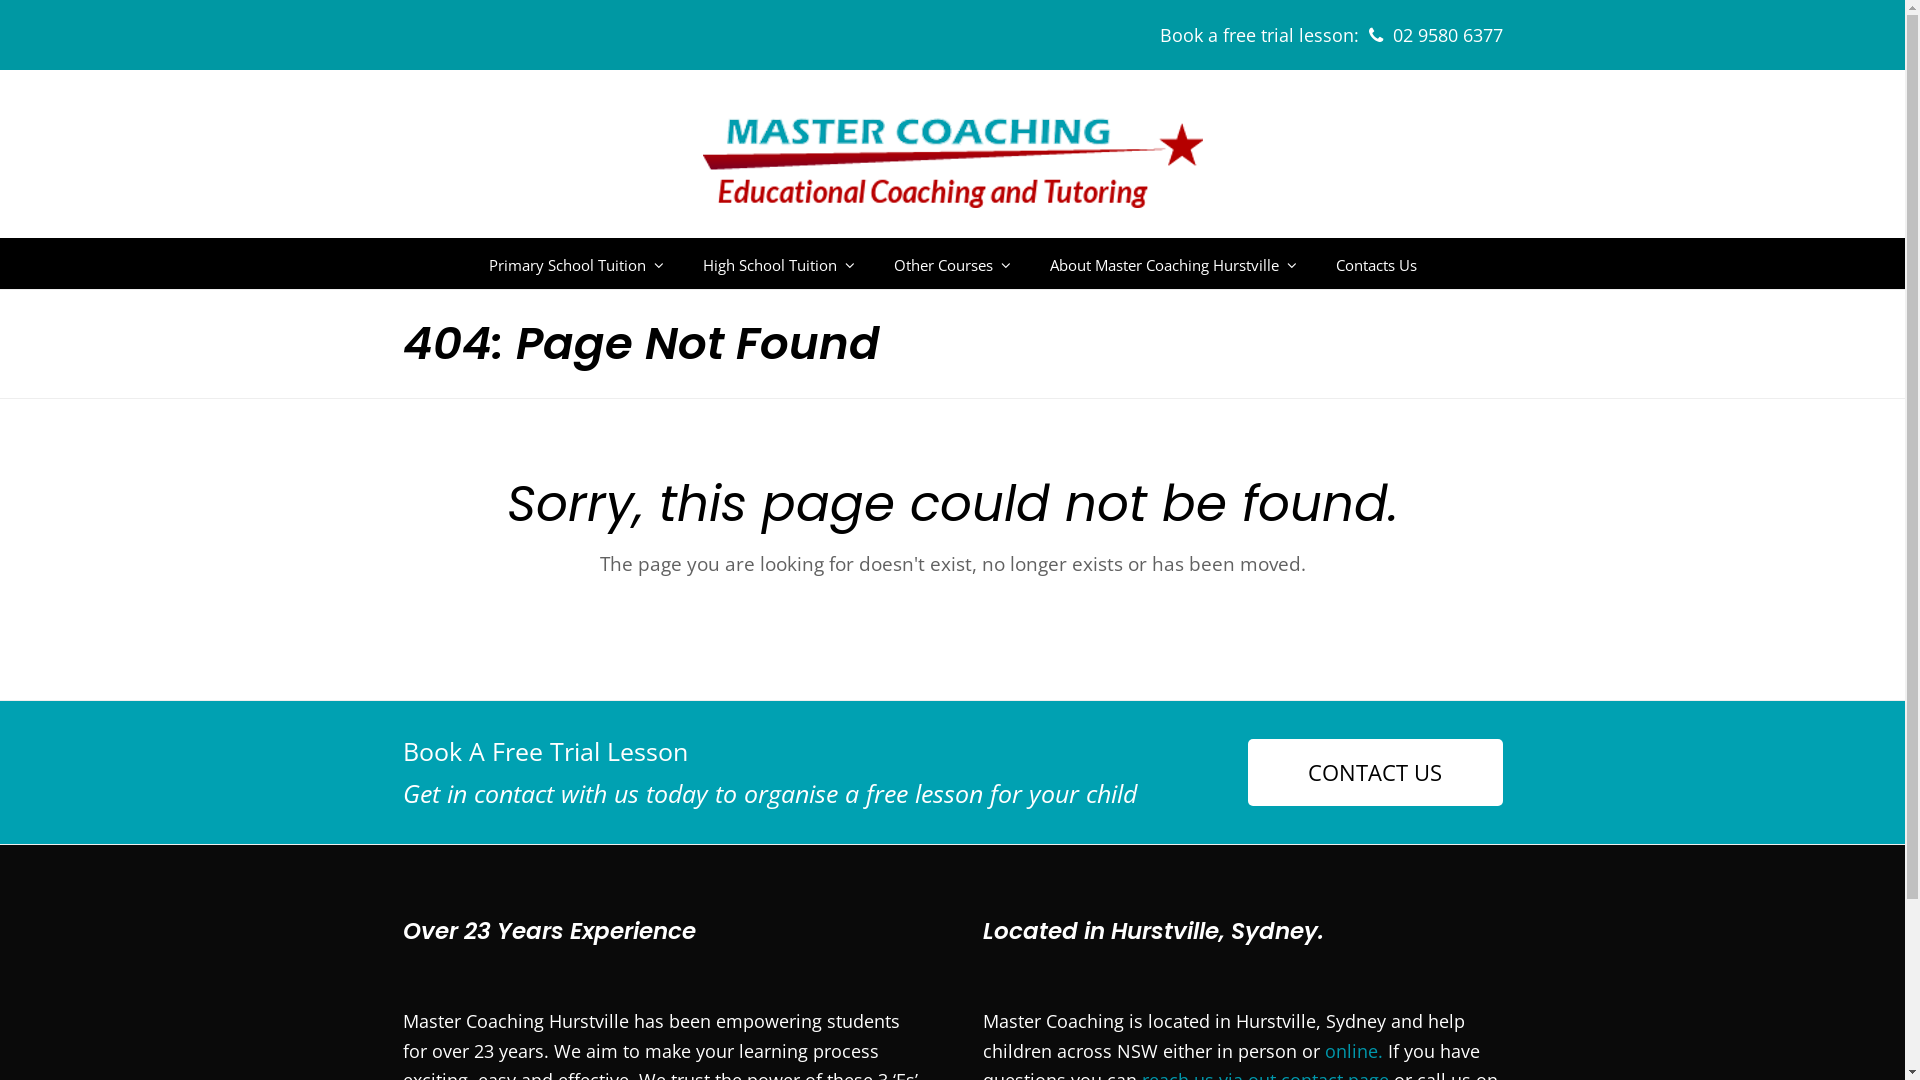  What do you see at coordinates (1332, 34) in the screenshot?
I see `Book a free trial lesson: 02 9580 6377` at bounding box center [1332, 34].